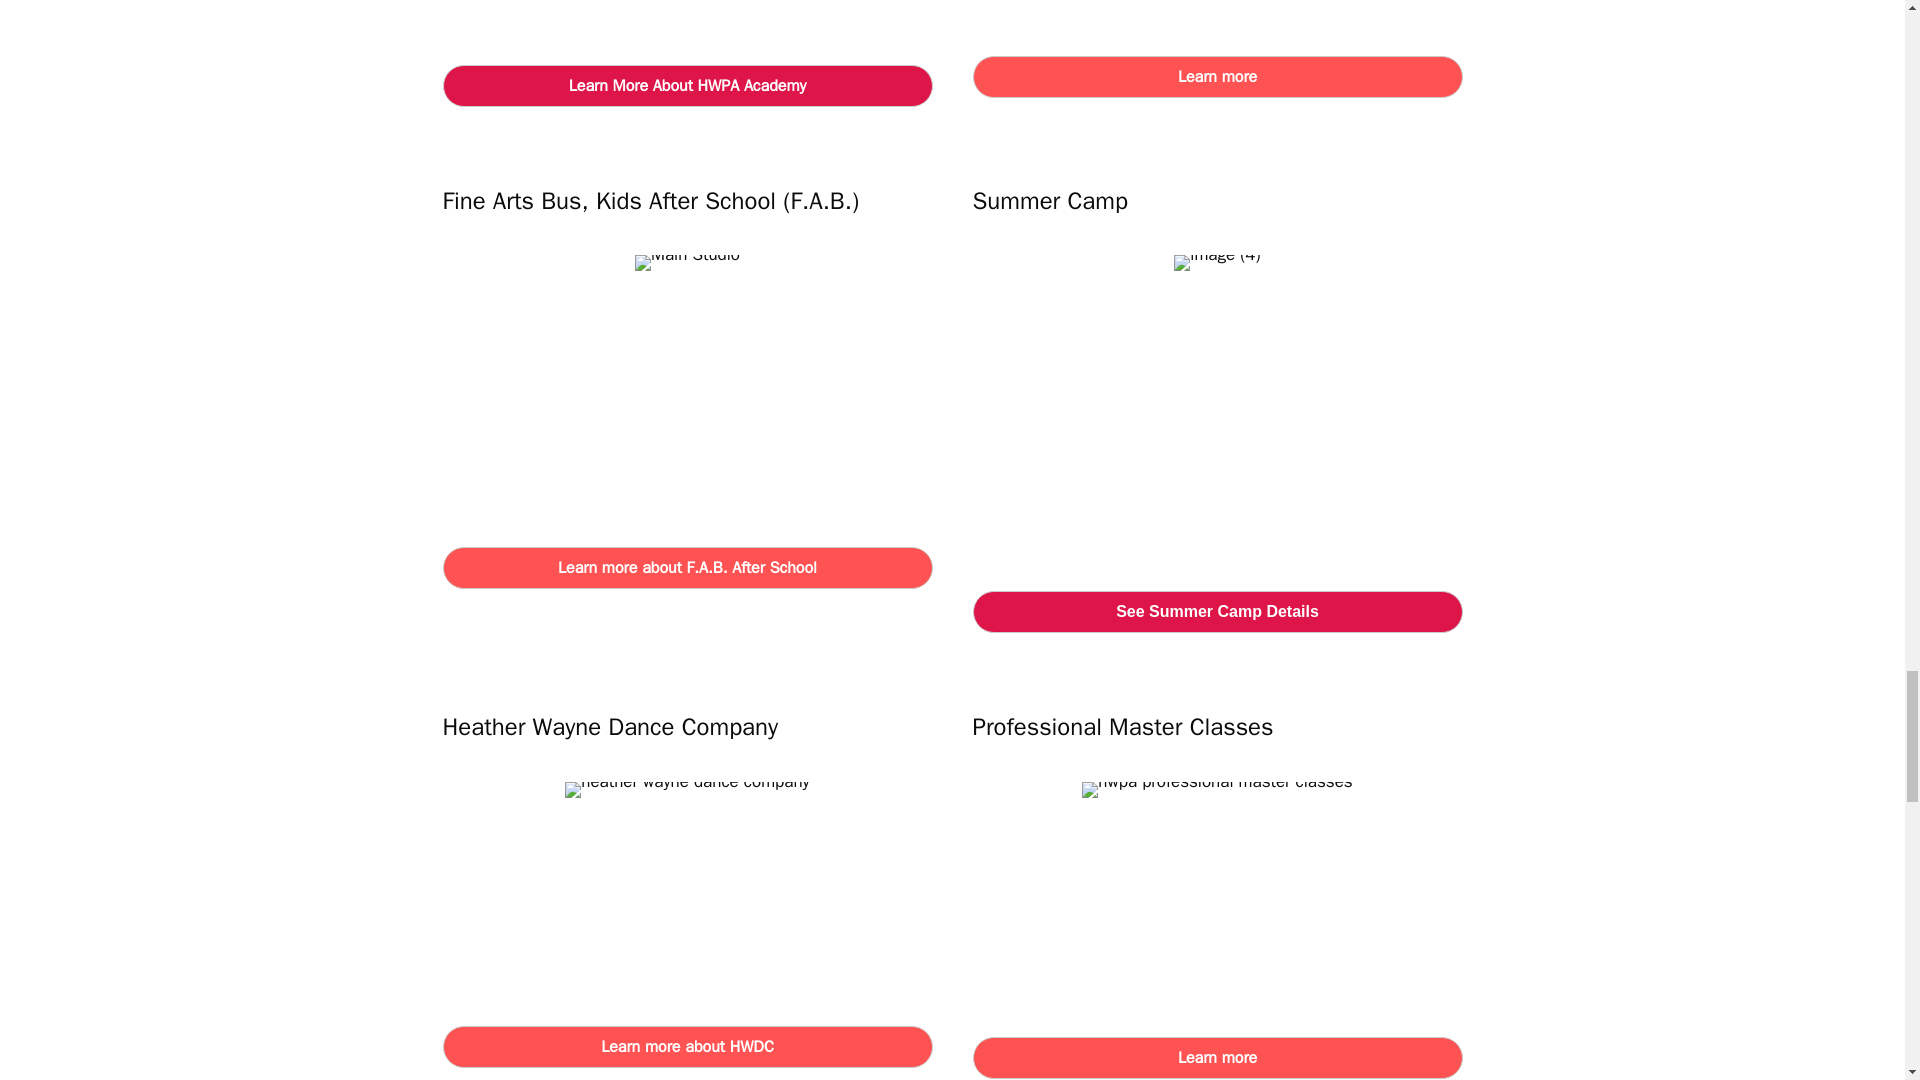 This screenshot has height=1080, width=1920. I want to click on hwpa professional master classes, so click(1216, 790).